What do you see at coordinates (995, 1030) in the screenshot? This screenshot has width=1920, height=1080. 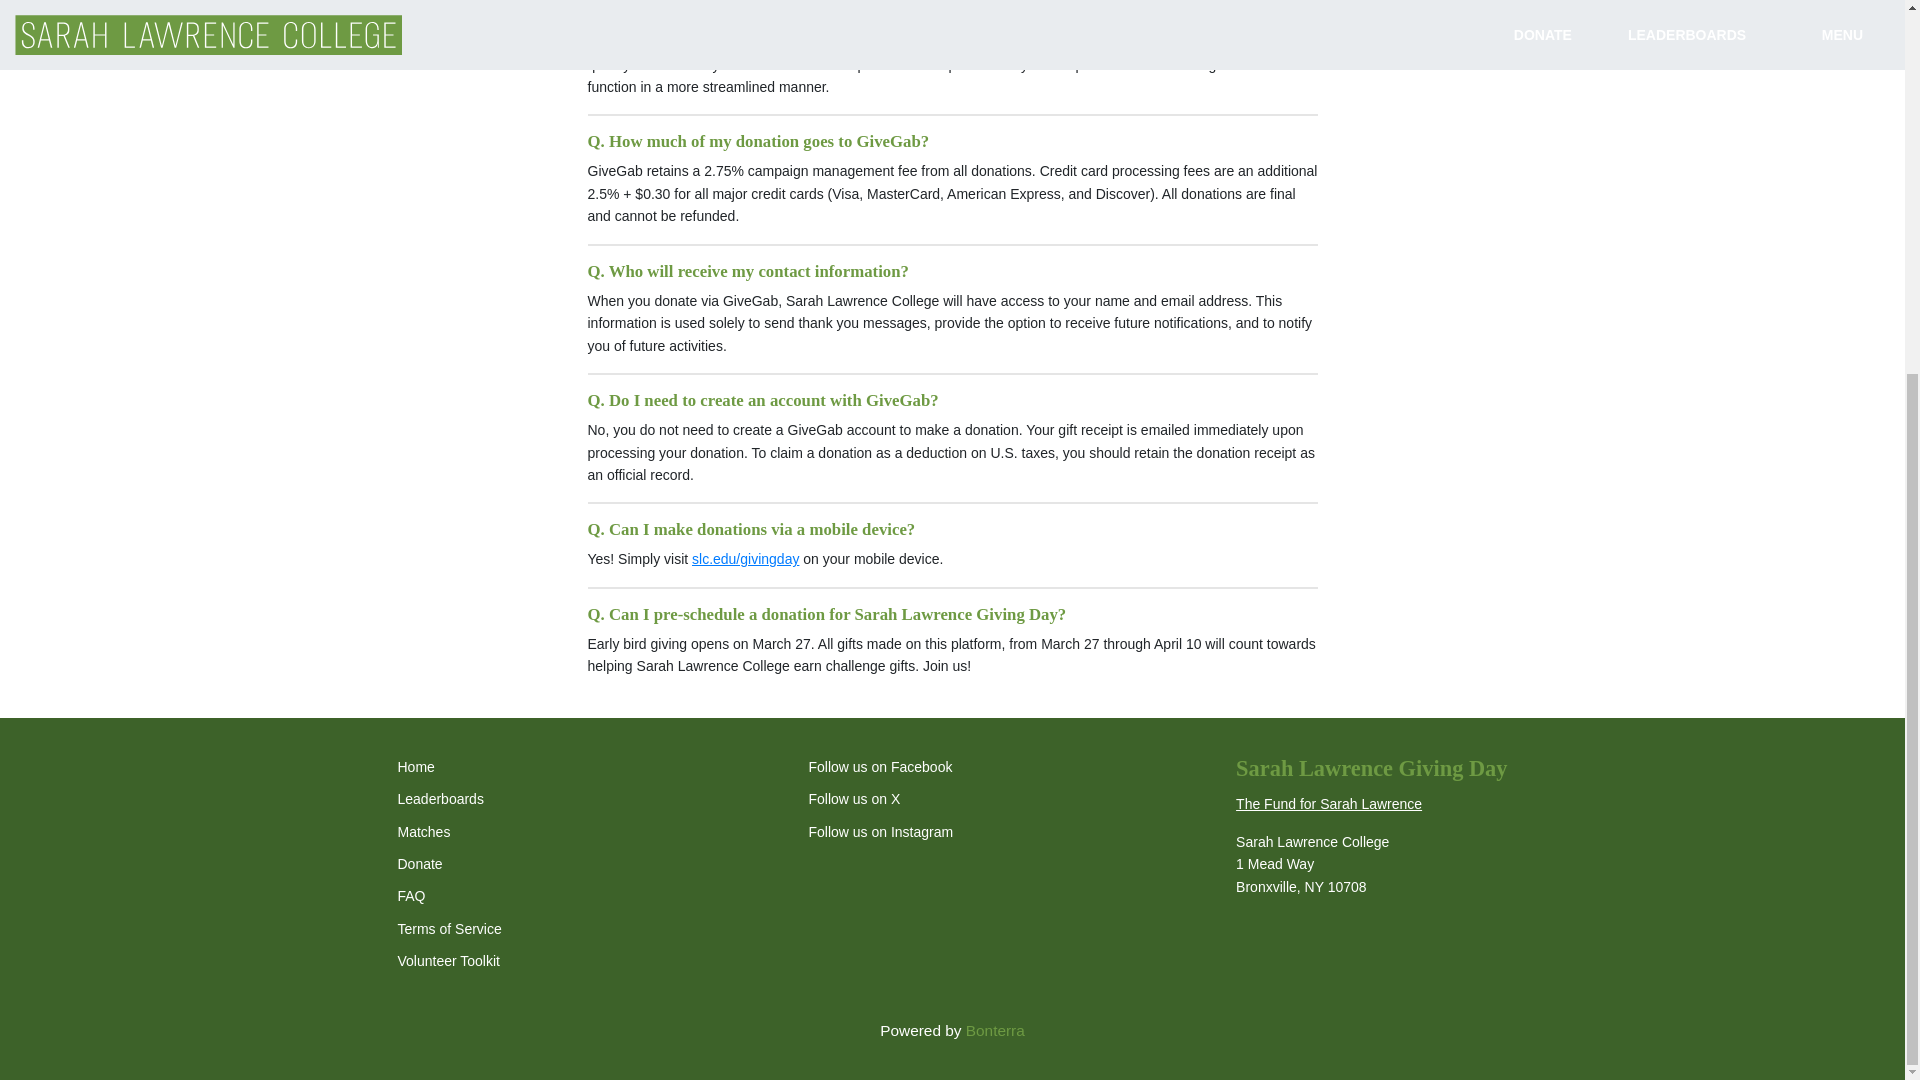 I see `Bonterra` at bounding box center [995, 1030].